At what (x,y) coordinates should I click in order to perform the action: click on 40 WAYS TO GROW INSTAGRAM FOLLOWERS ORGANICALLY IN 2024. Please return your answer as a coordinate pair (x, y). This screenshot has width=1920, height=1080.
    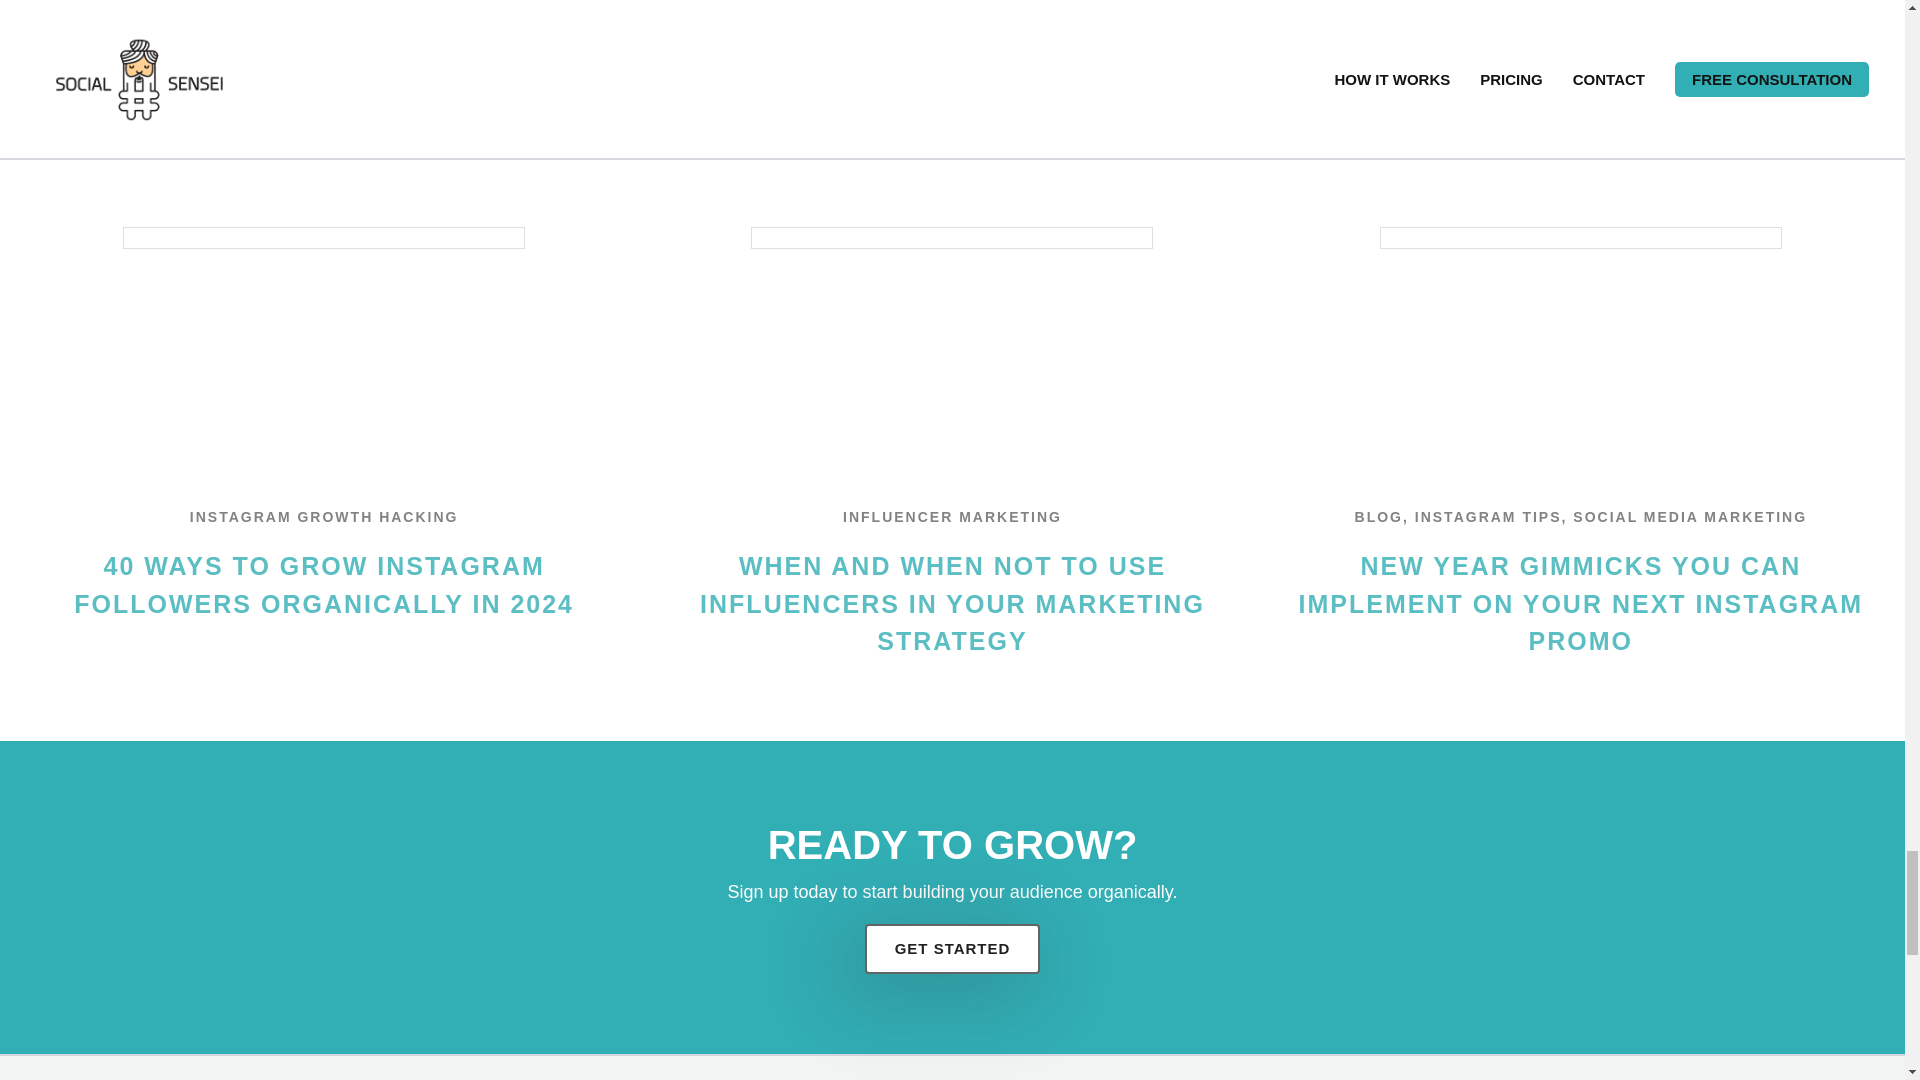
    Looking at the image, I should click on (324, 584).